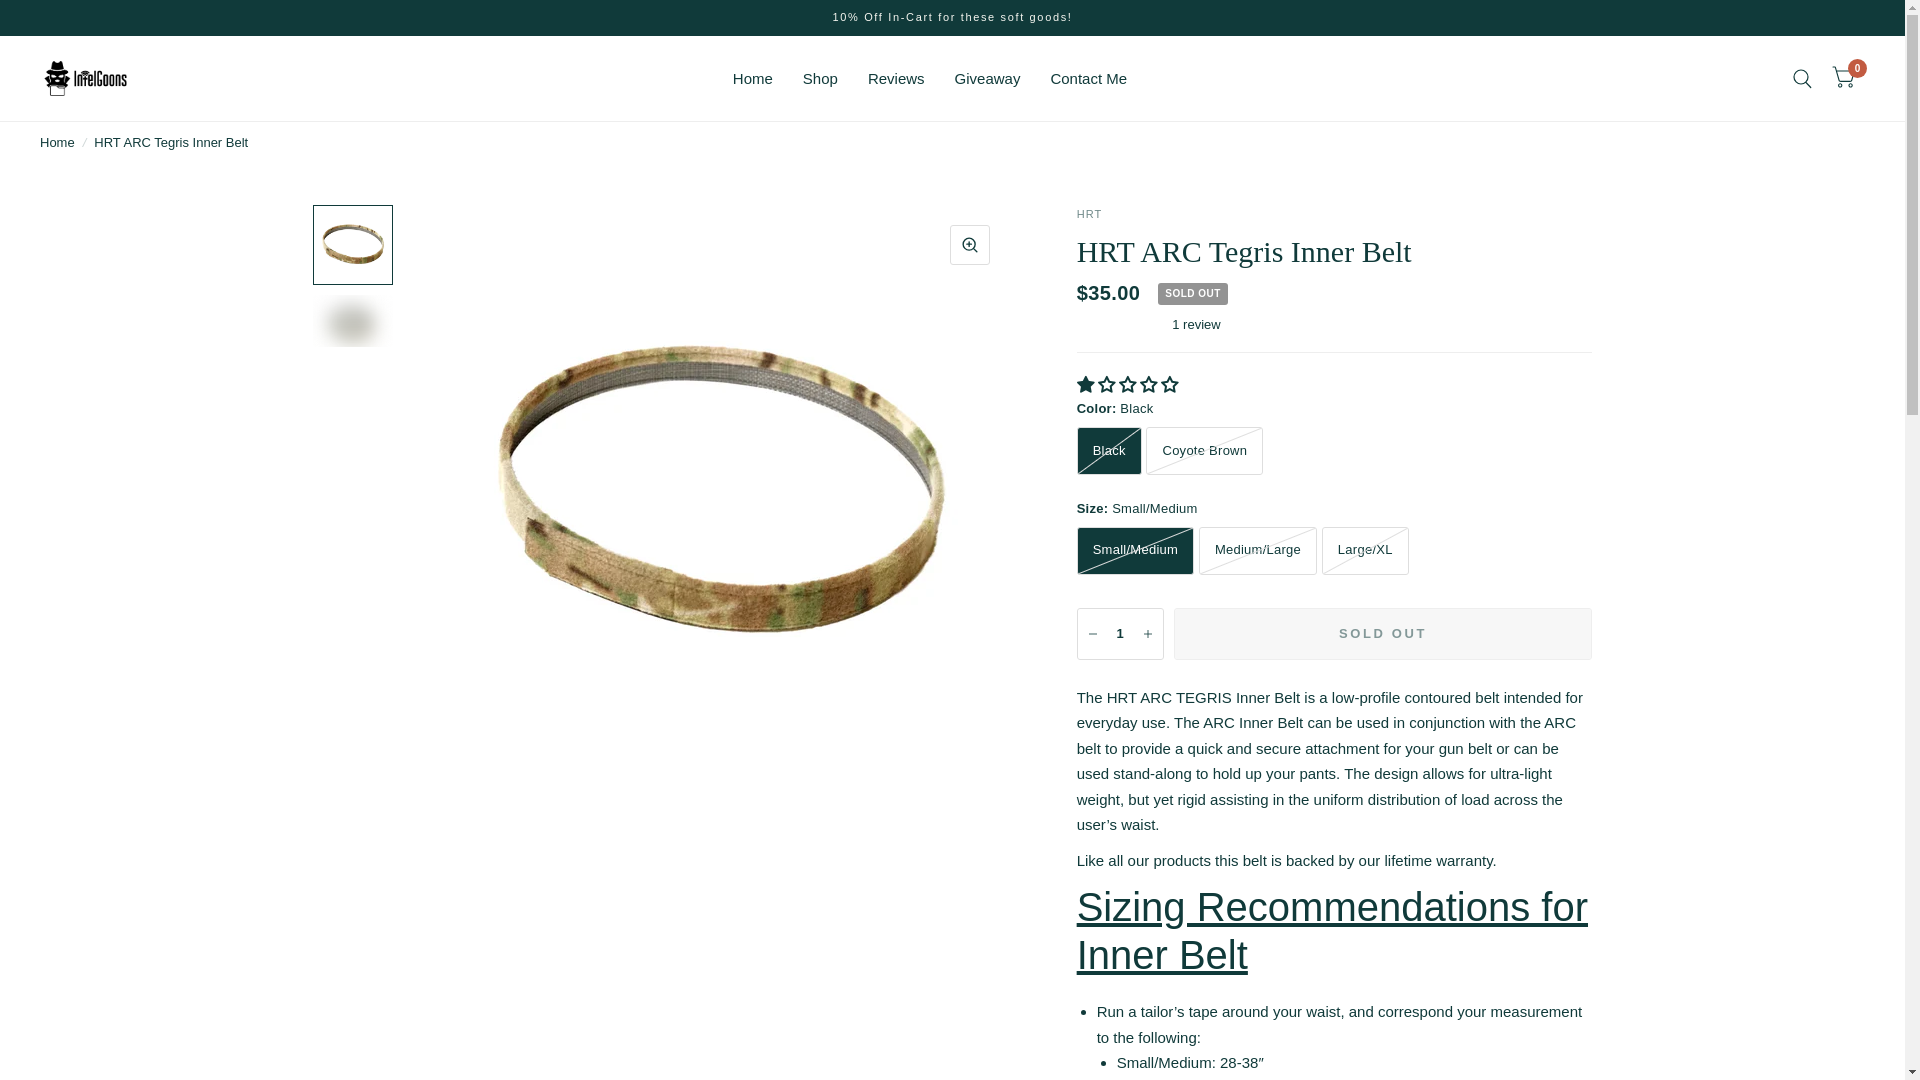 The height and width of the screenshot is (1080, 1920). What do you see at coordinates (1088, 78) in the screenshot?
I see `Contact Me` at bounding box center [1088, 78].